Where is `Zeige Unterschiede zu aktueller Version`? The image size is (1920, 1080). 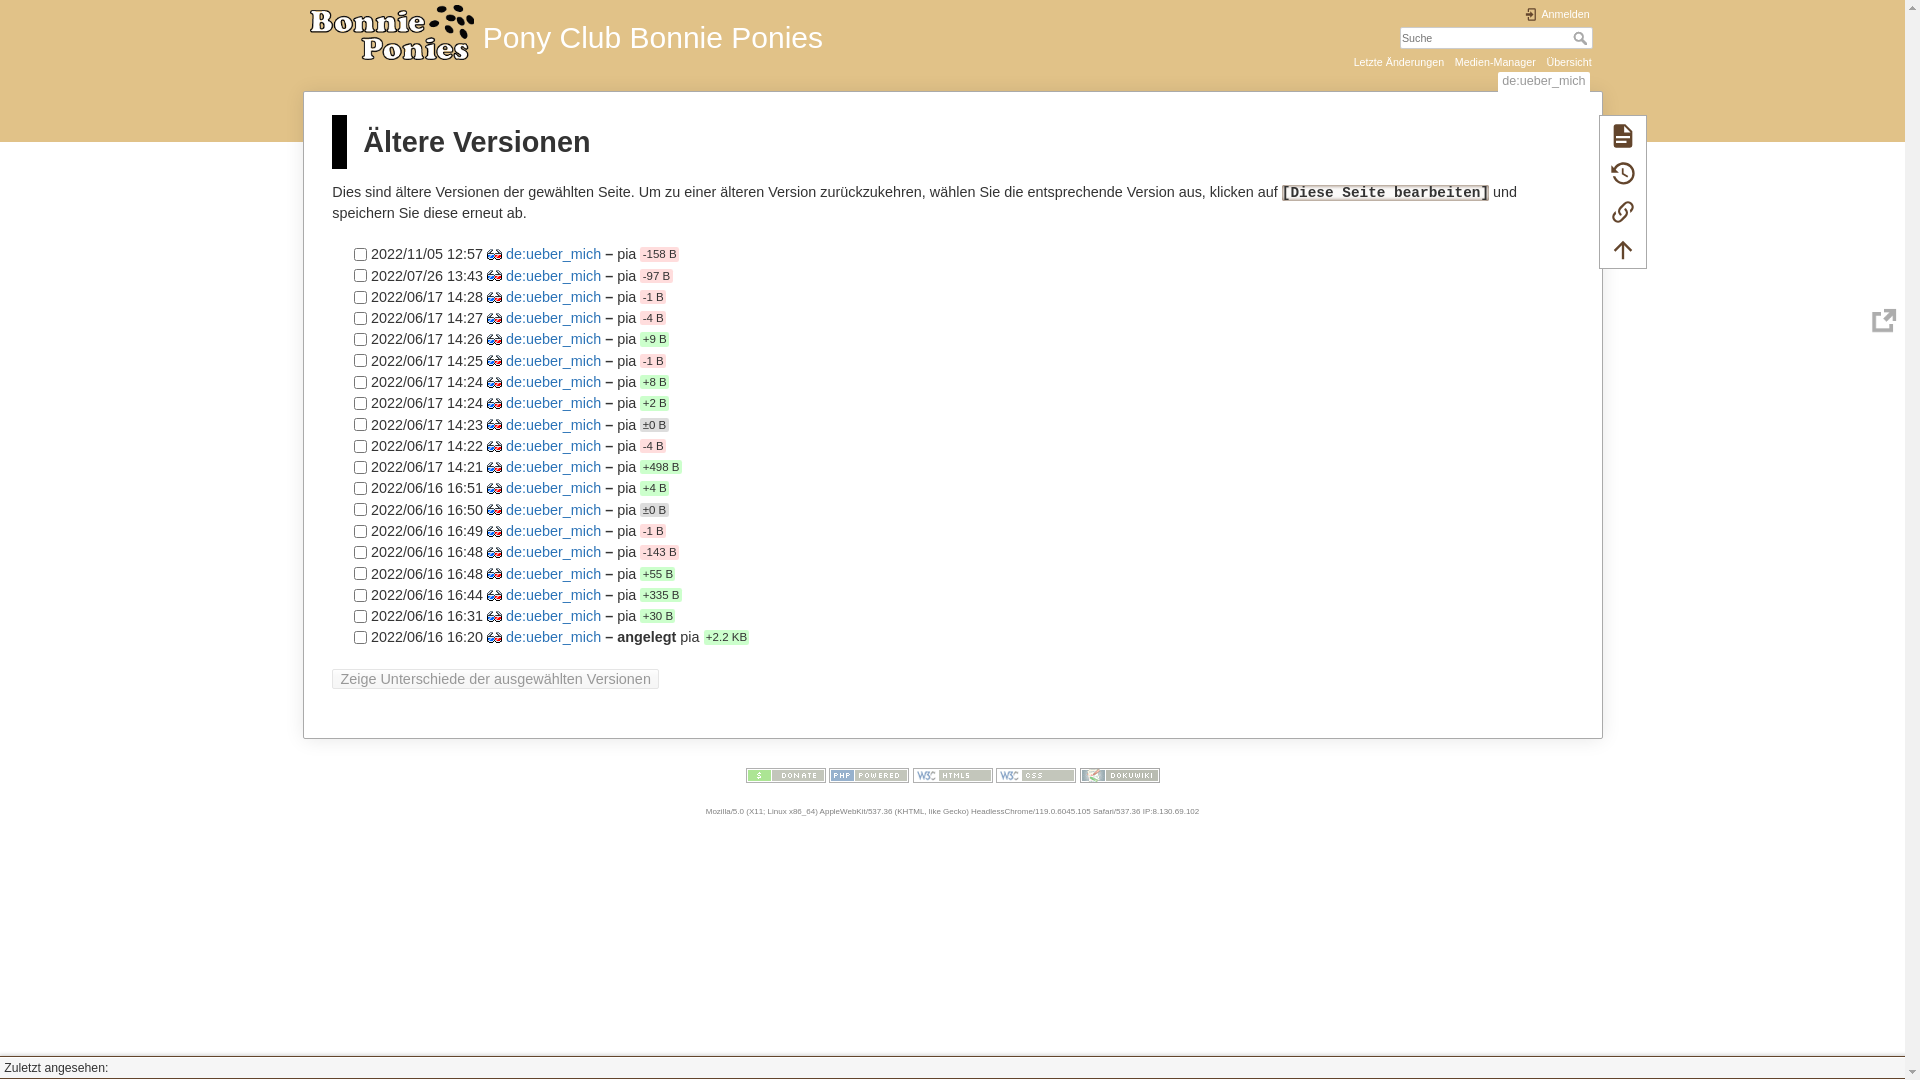
Zeige Unterschiede zu aktueller Version is located at coordinates (494, 424).